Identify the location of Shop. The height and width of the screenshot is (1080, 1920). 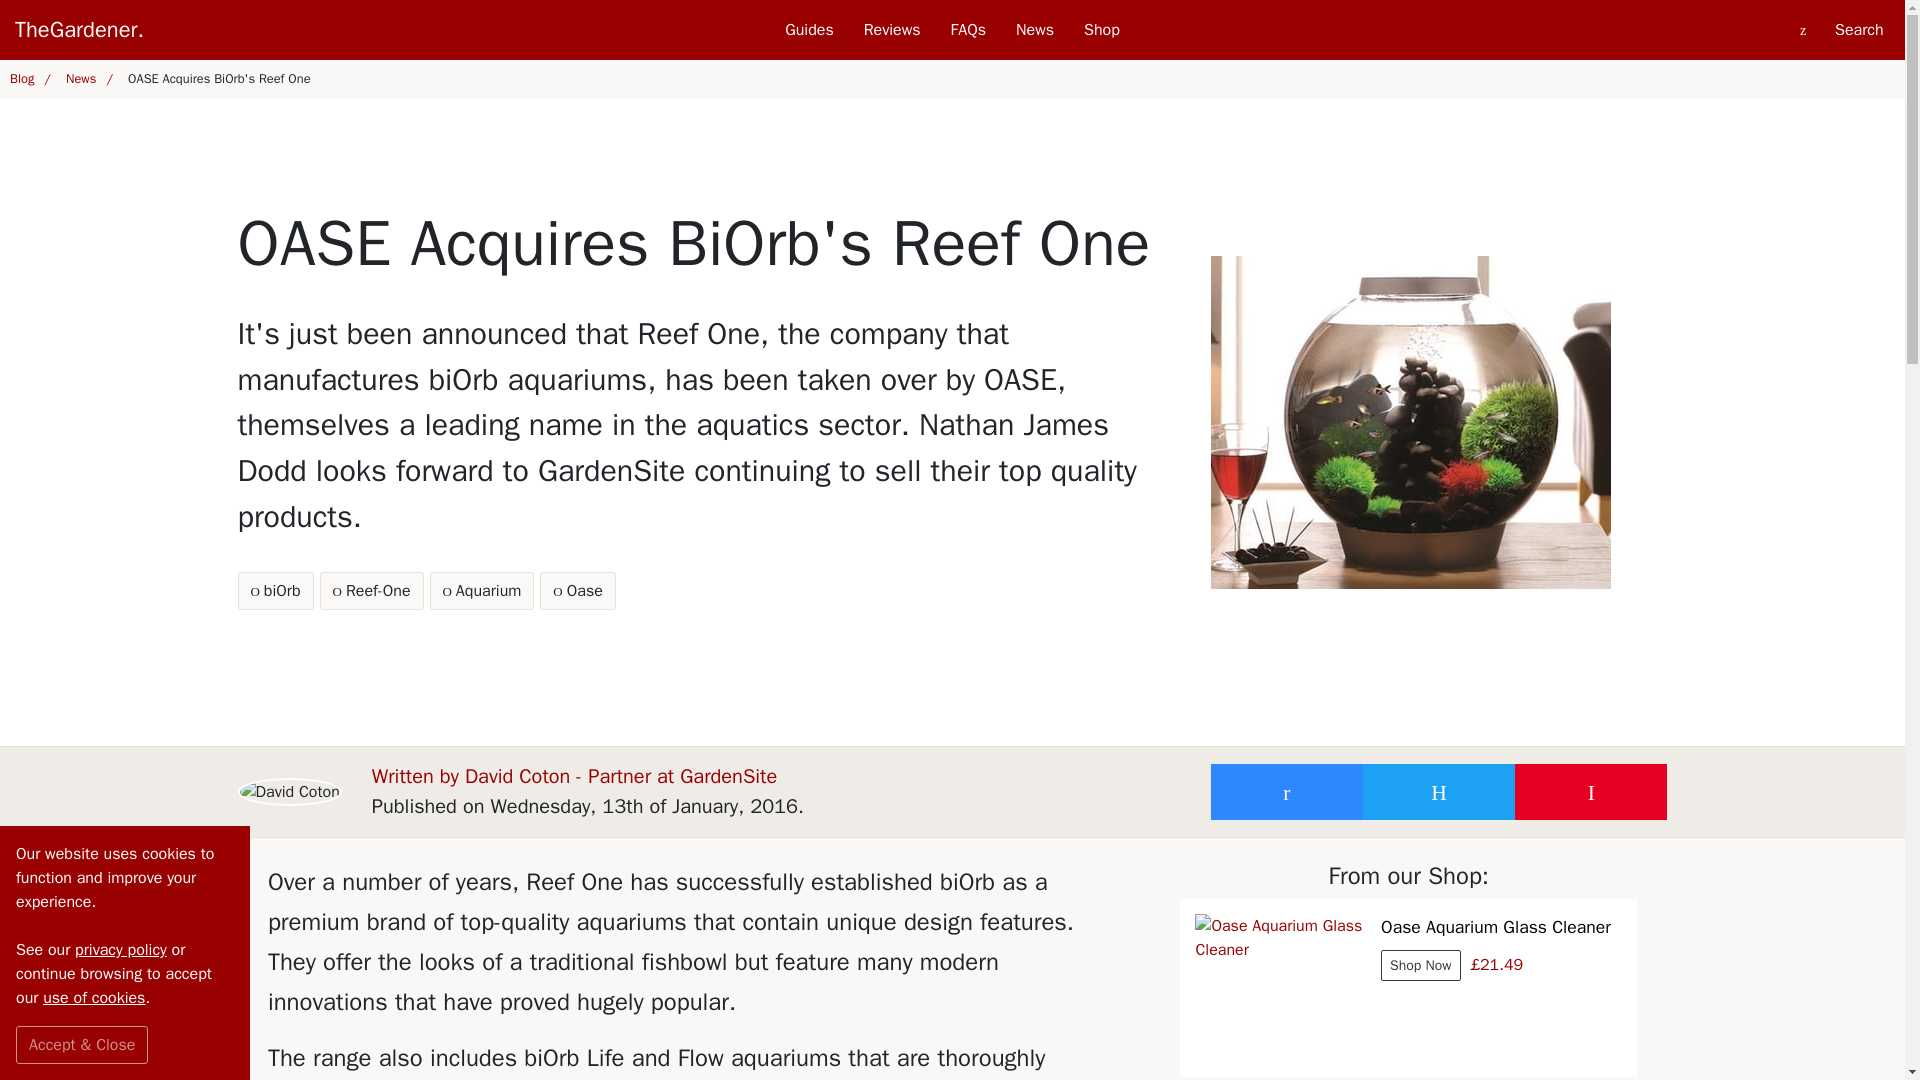
(1102, 30).